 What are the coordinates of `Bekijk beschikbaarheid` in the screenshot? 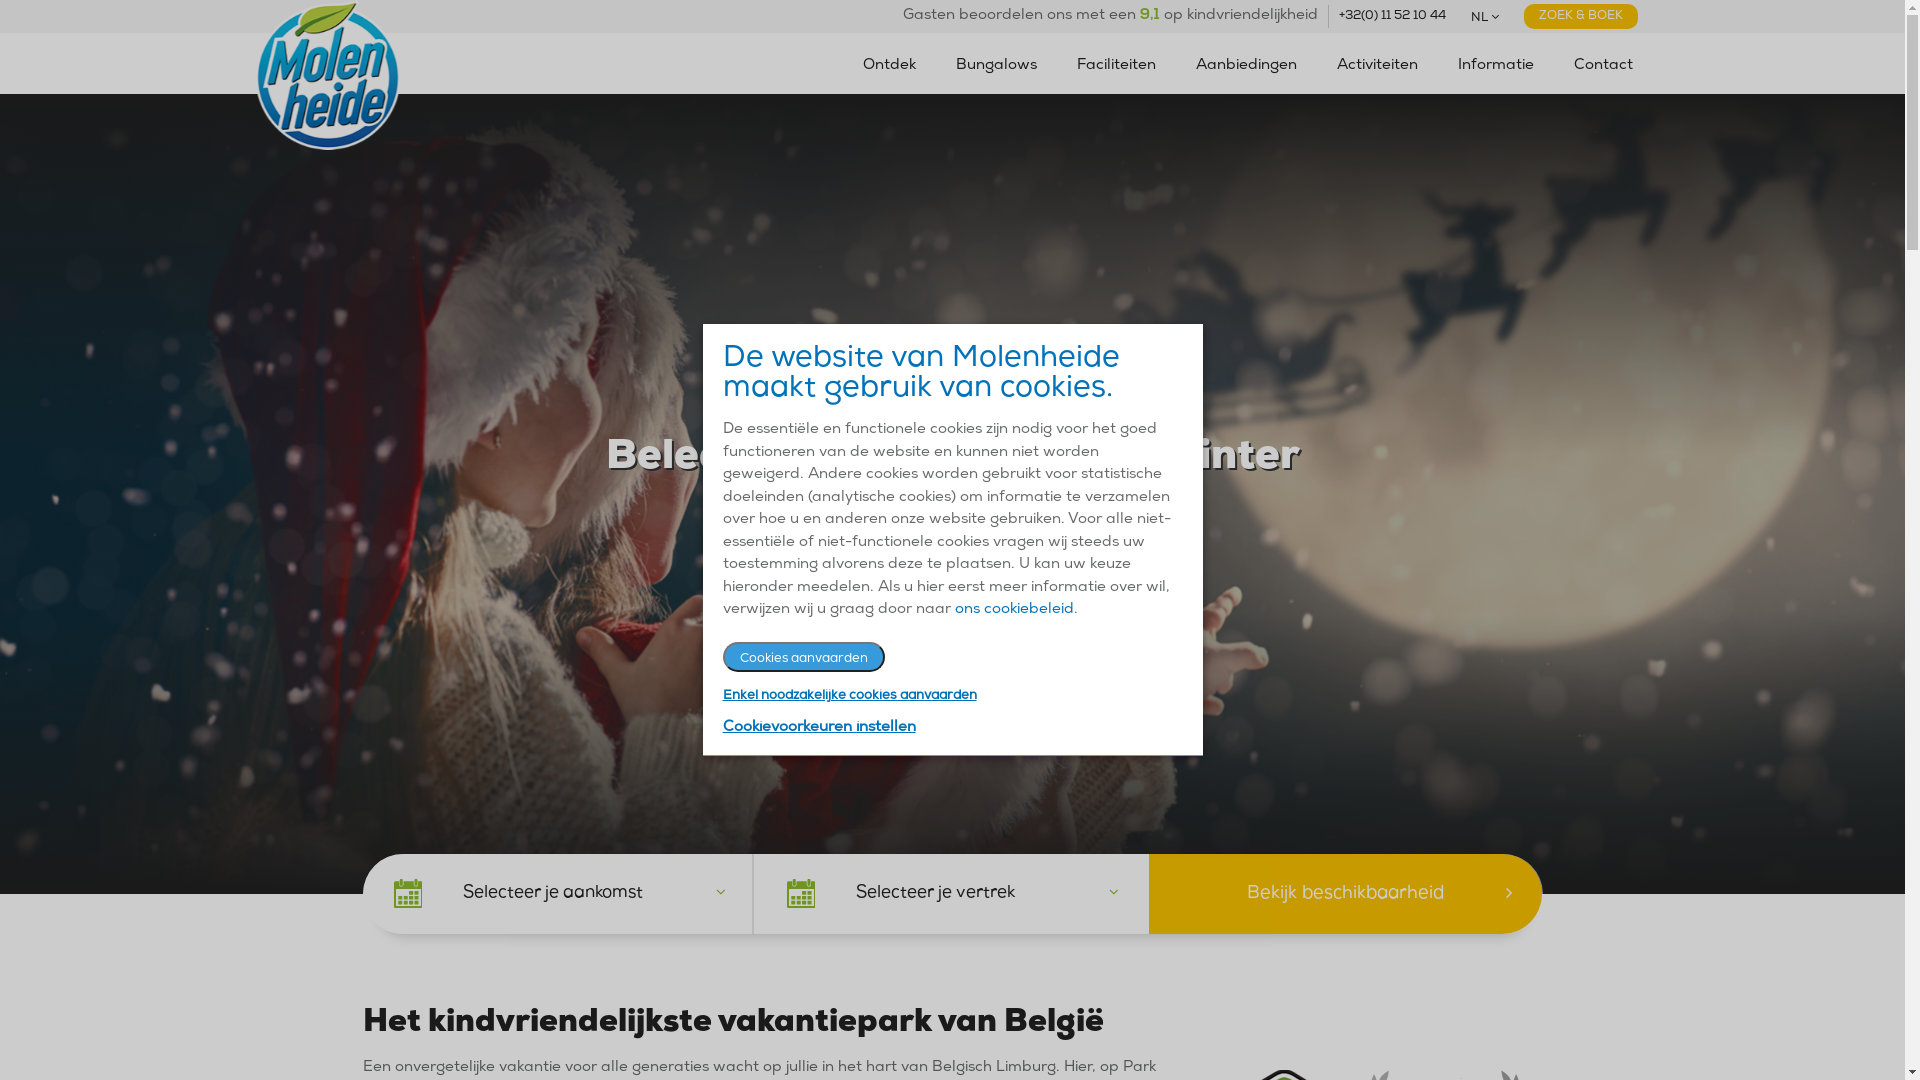 It's located at (1346, 894).